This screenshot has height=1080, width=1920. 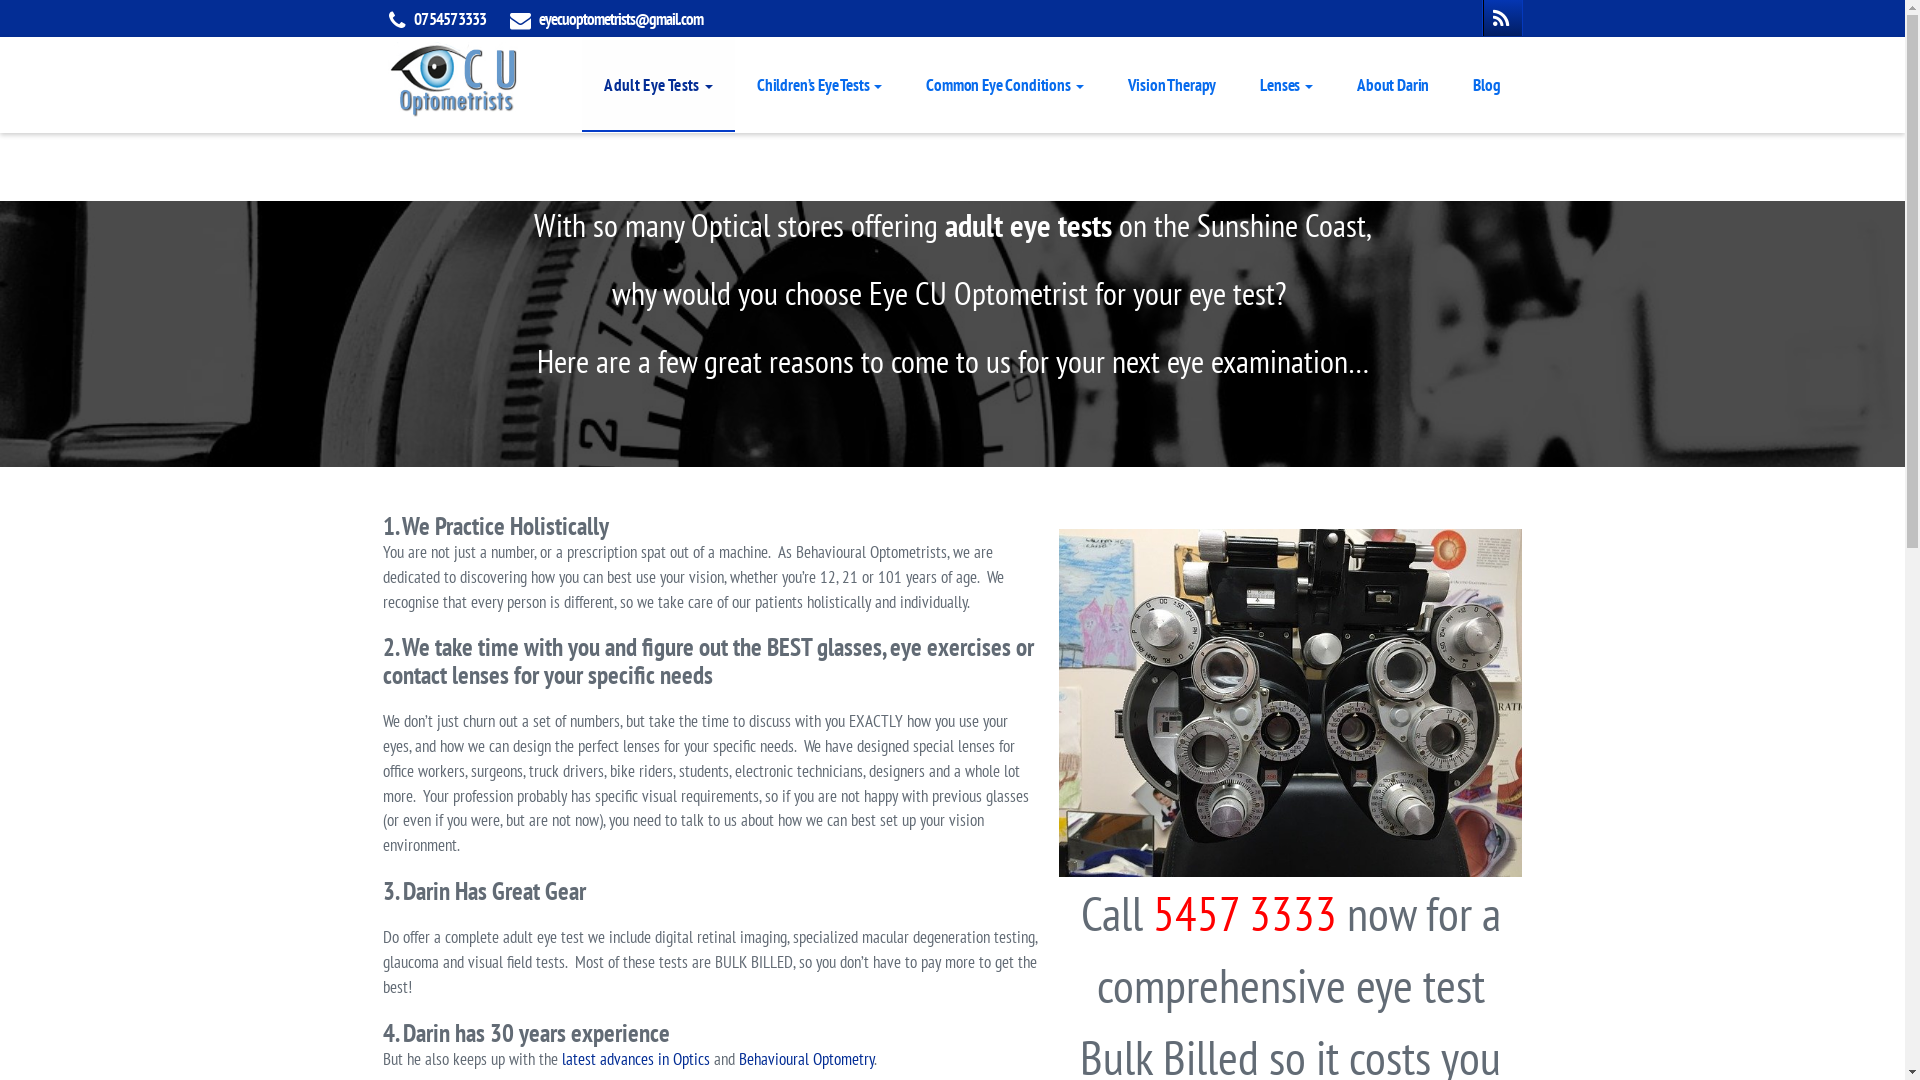 I want to click on About Darin, so click(x=1393, y=84).